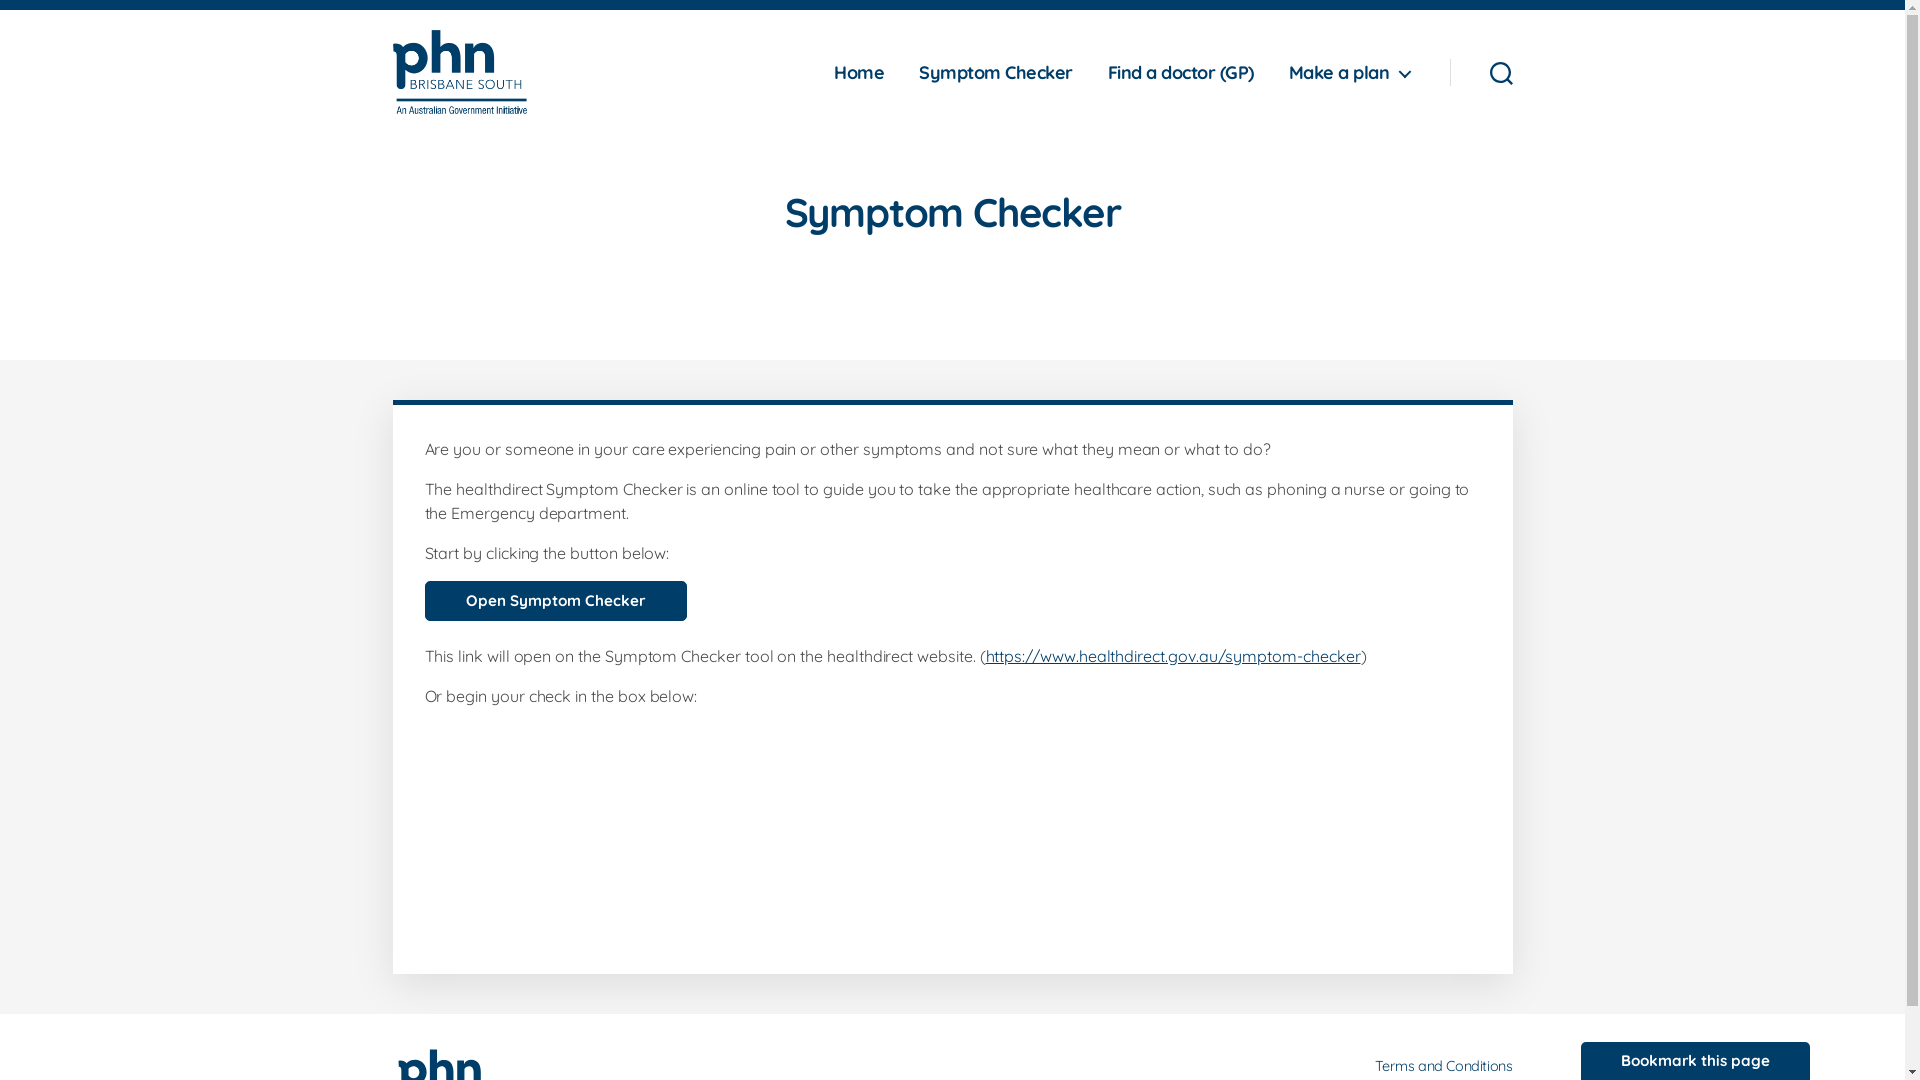 This screenshot has width=1920, height=1080. I want to click on Symptom Checker, so click(996, 73).